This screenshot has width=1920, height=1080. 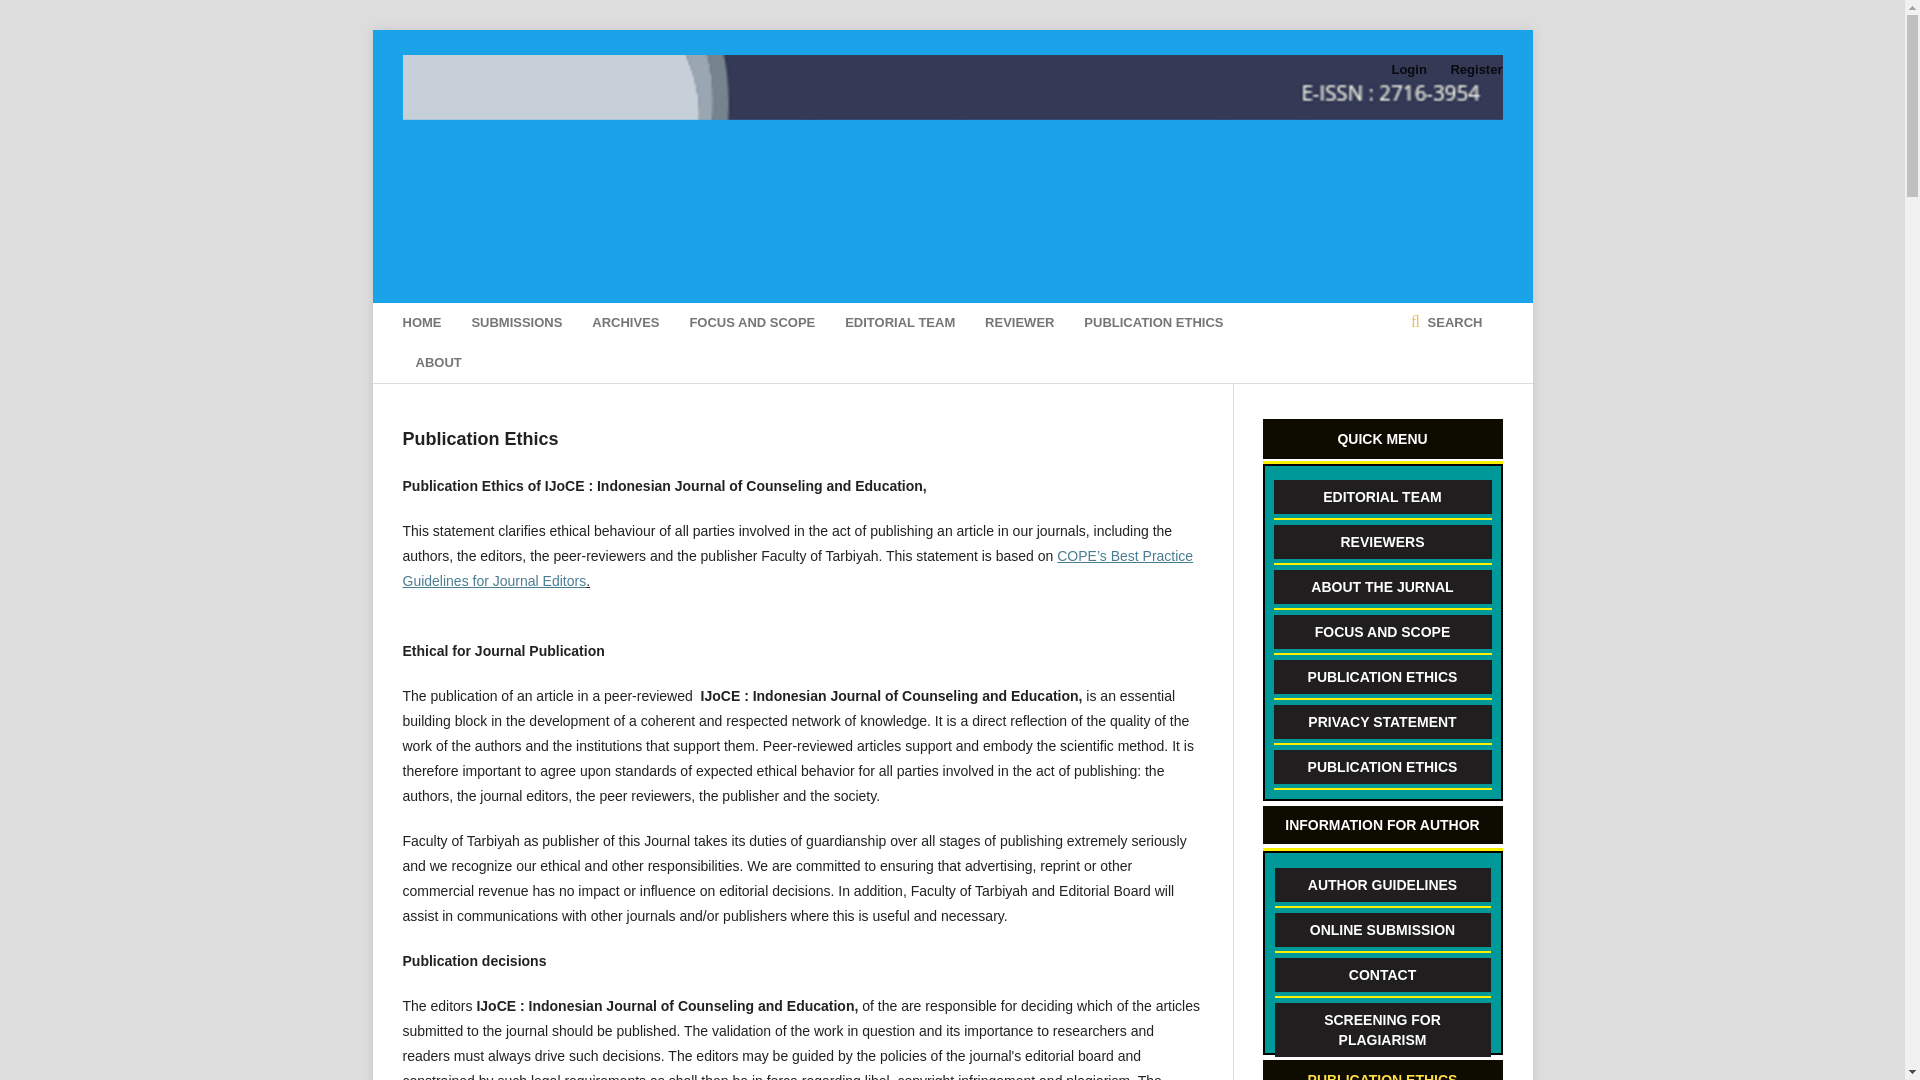 I want to click on EDITORIAL TEAM, so click(x=1382, y=496).